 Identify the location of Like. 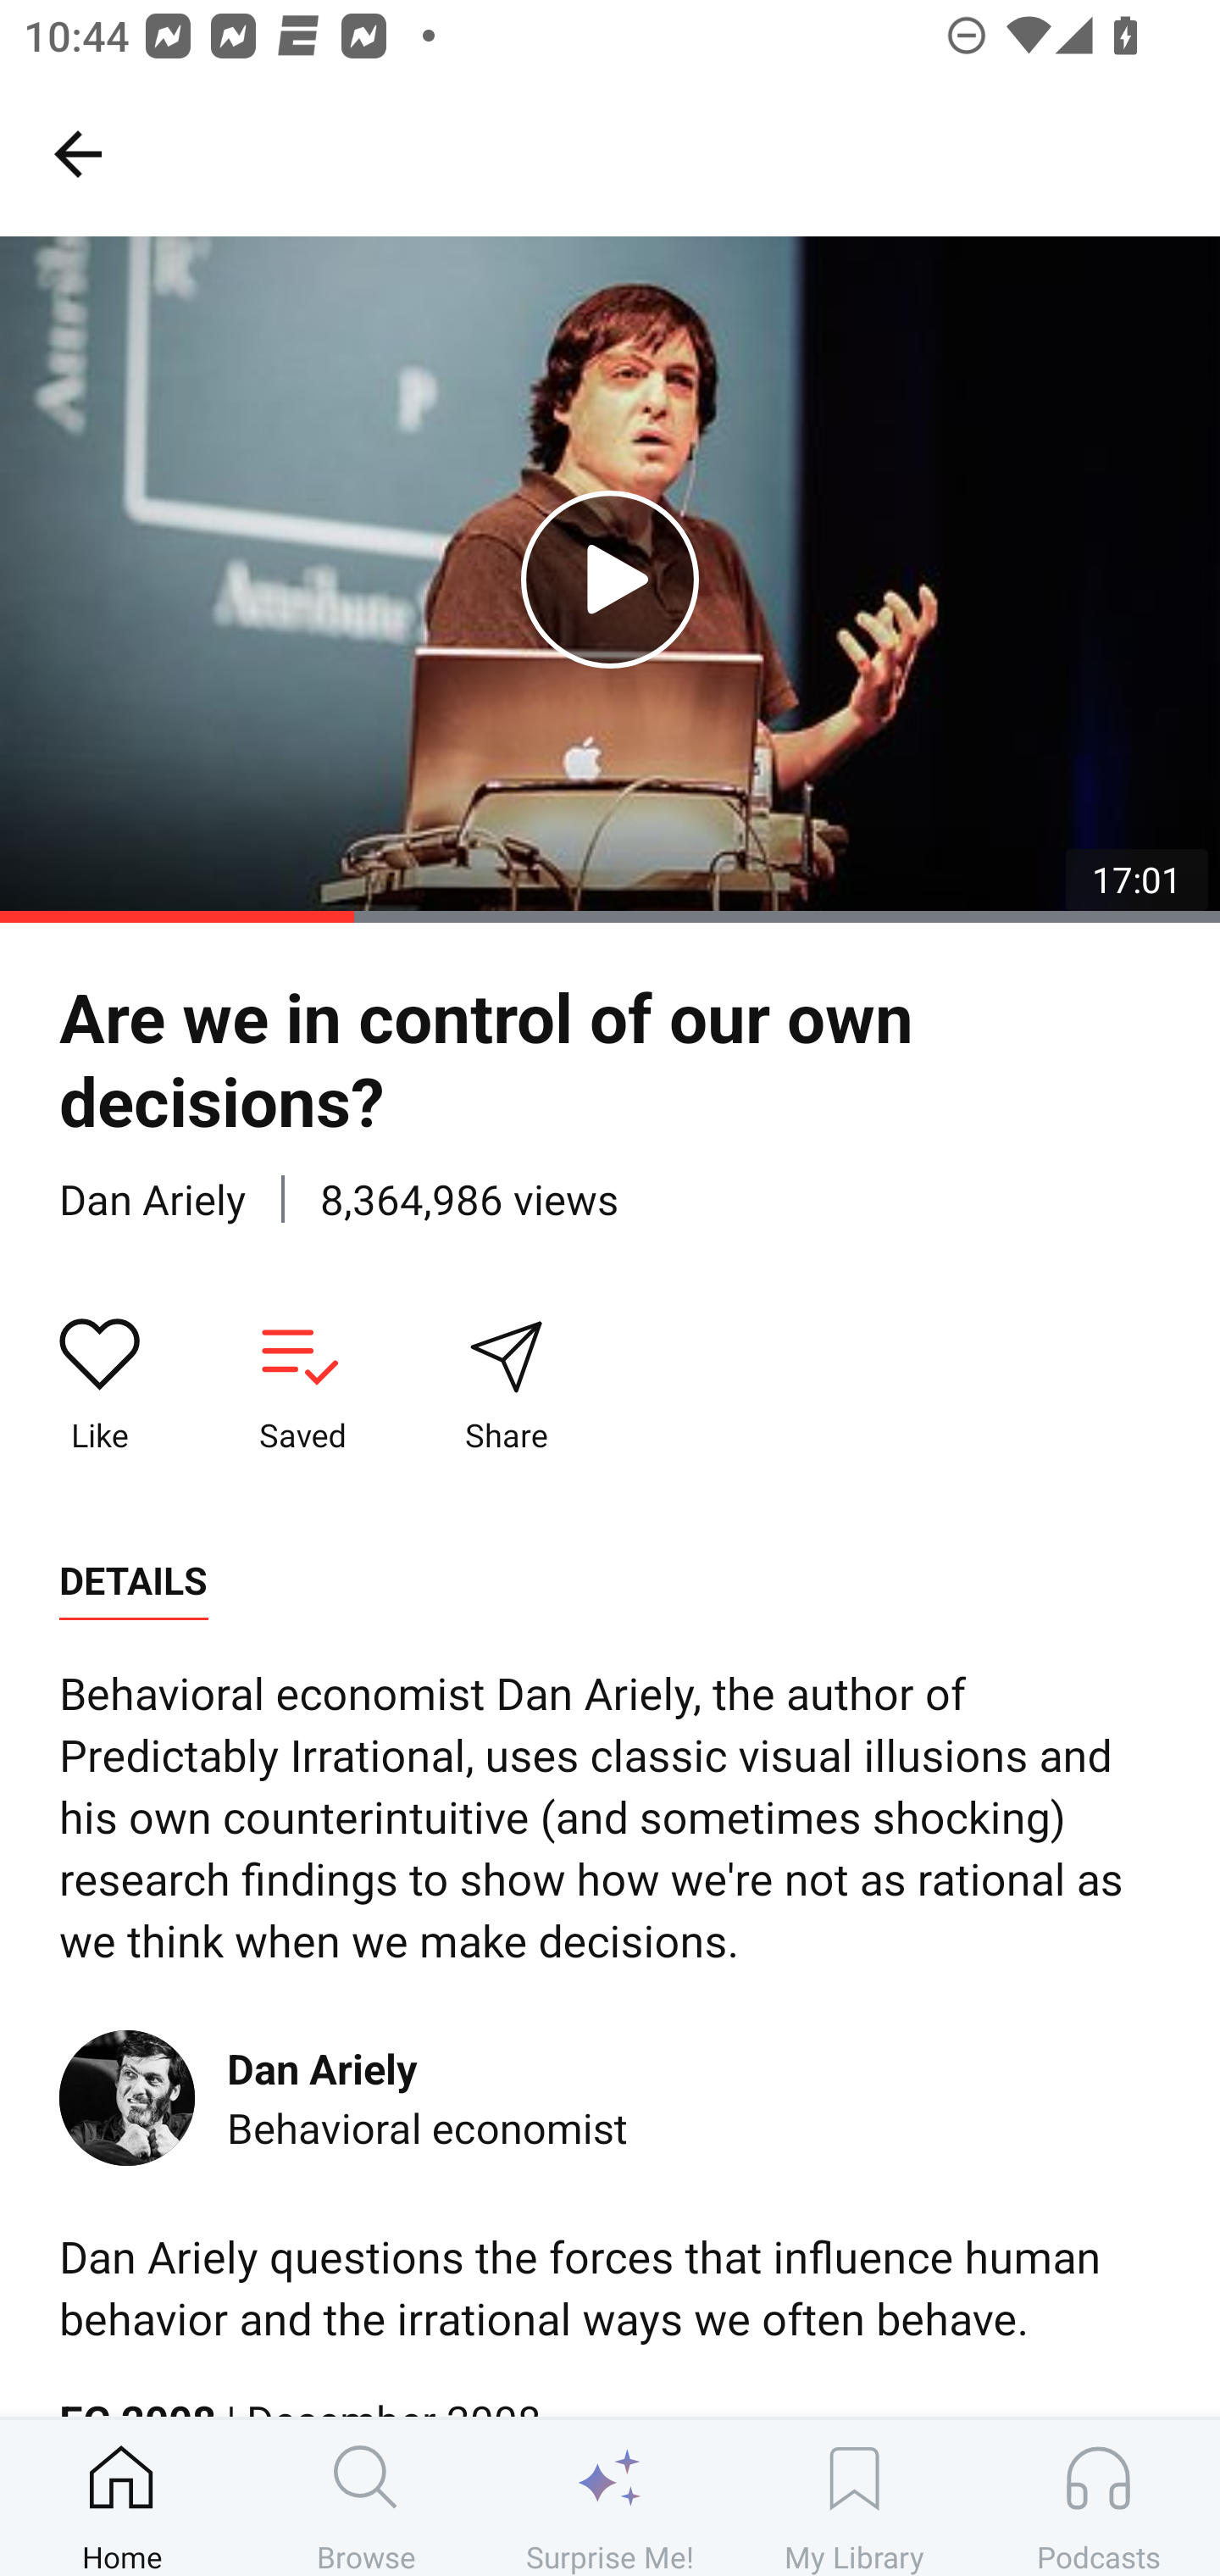
(100, 1385).